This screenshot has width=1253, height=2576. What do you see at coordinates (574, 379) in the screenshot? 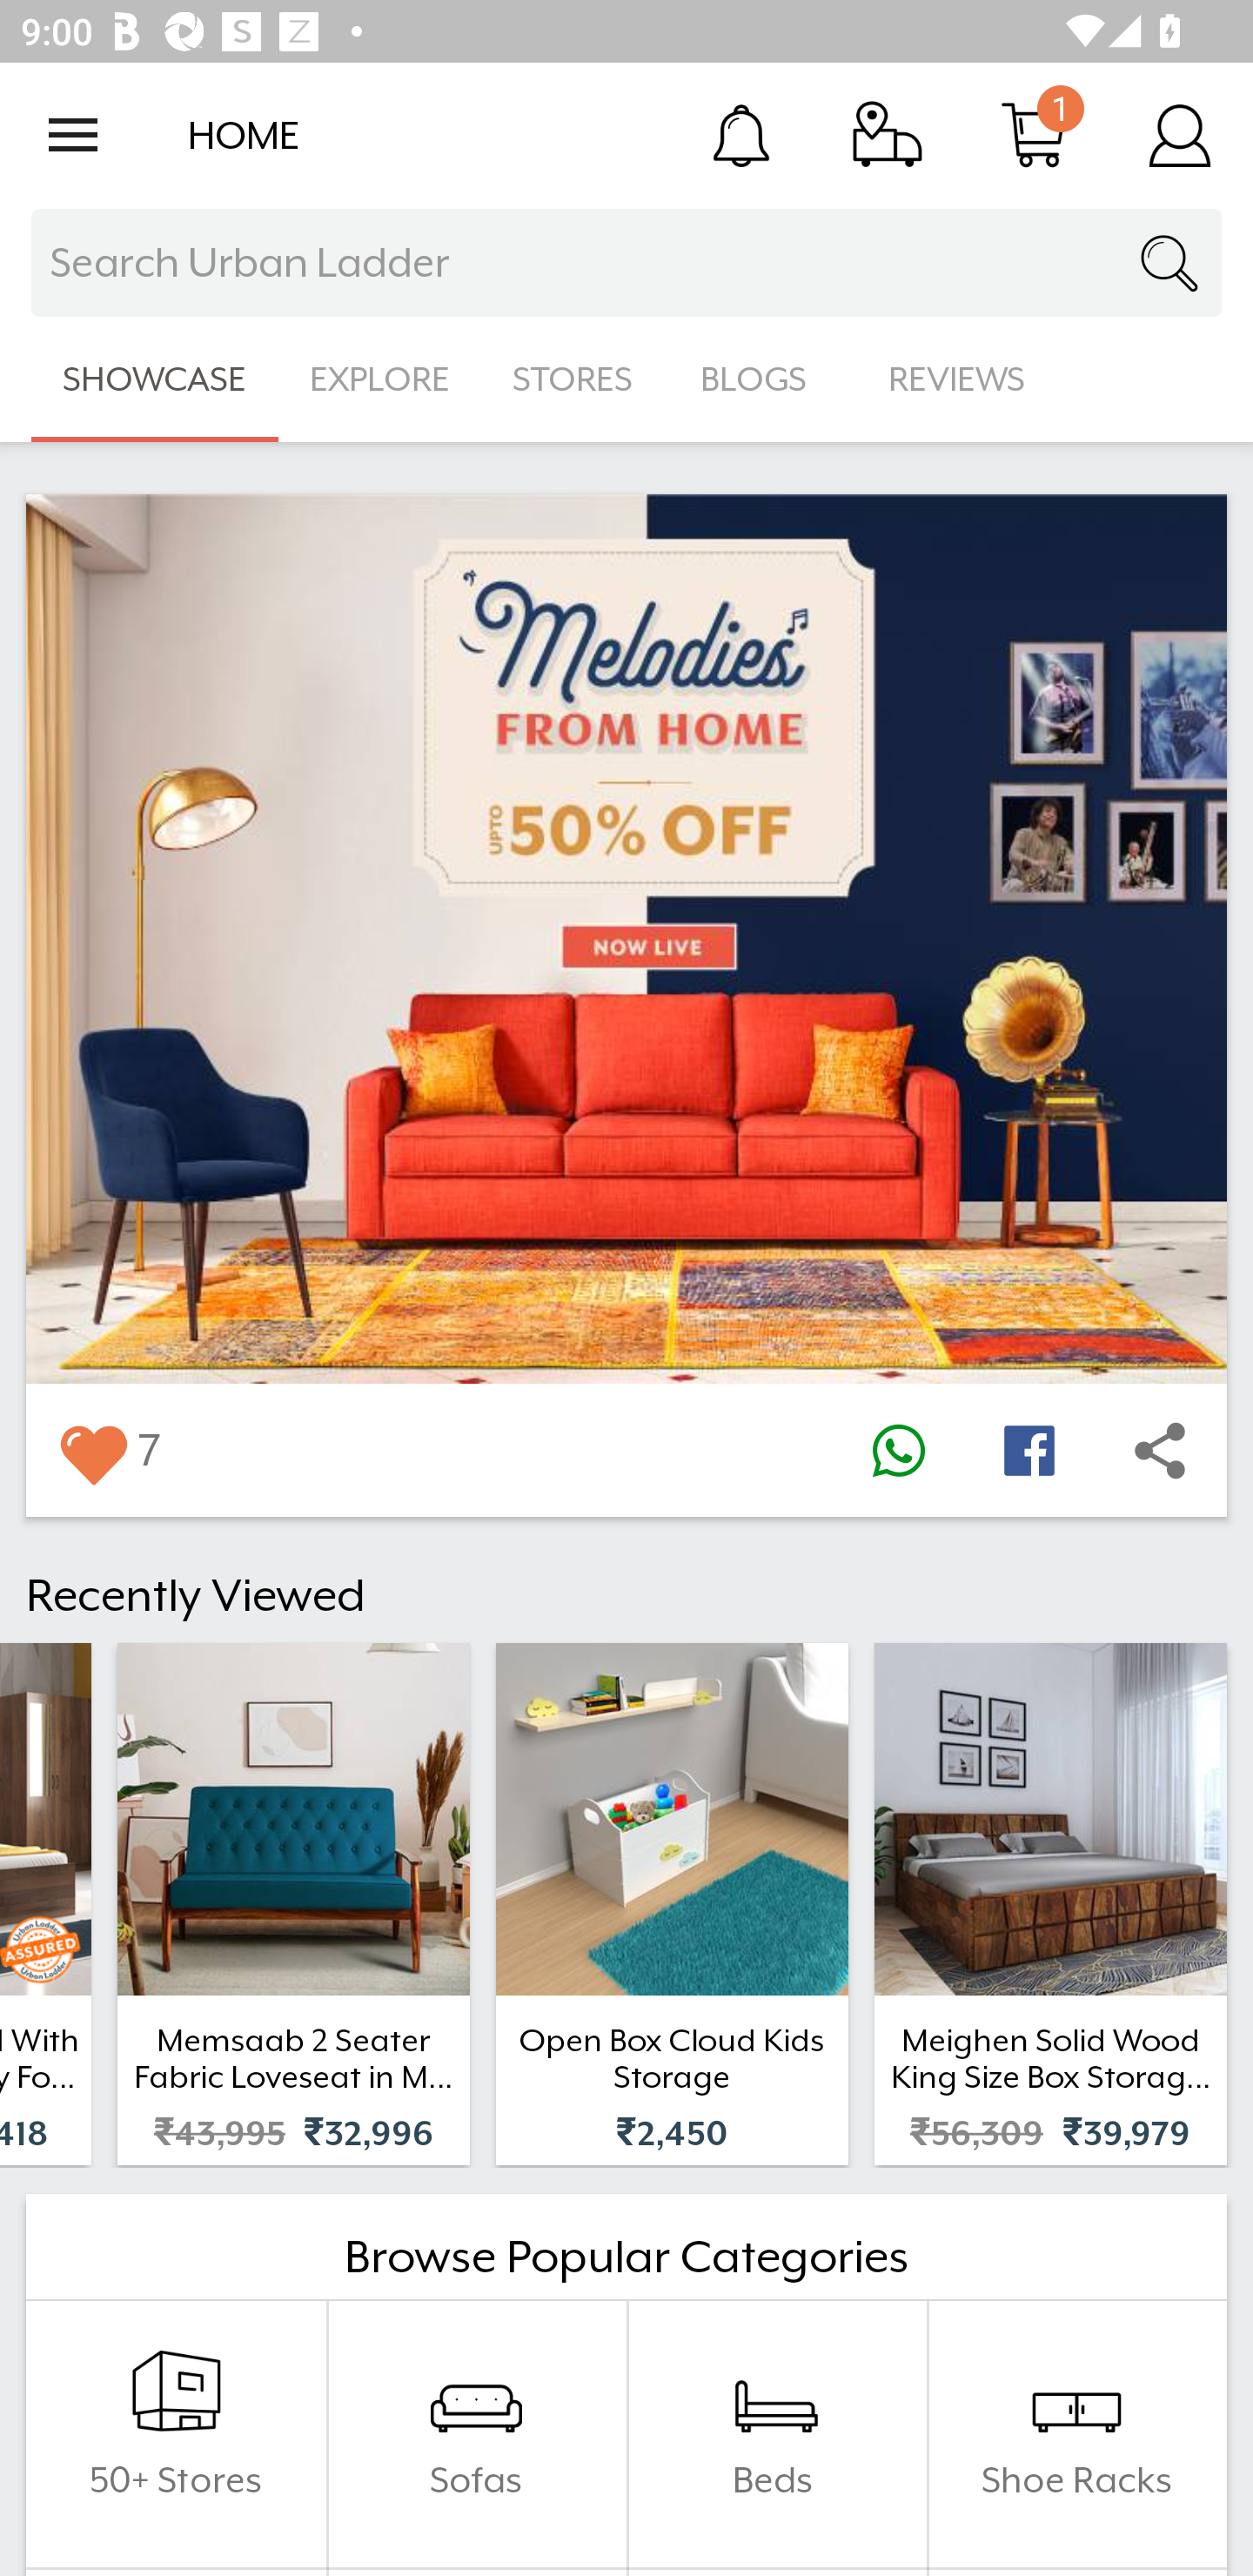
I see `STORES` at bounding box center [574, 379].